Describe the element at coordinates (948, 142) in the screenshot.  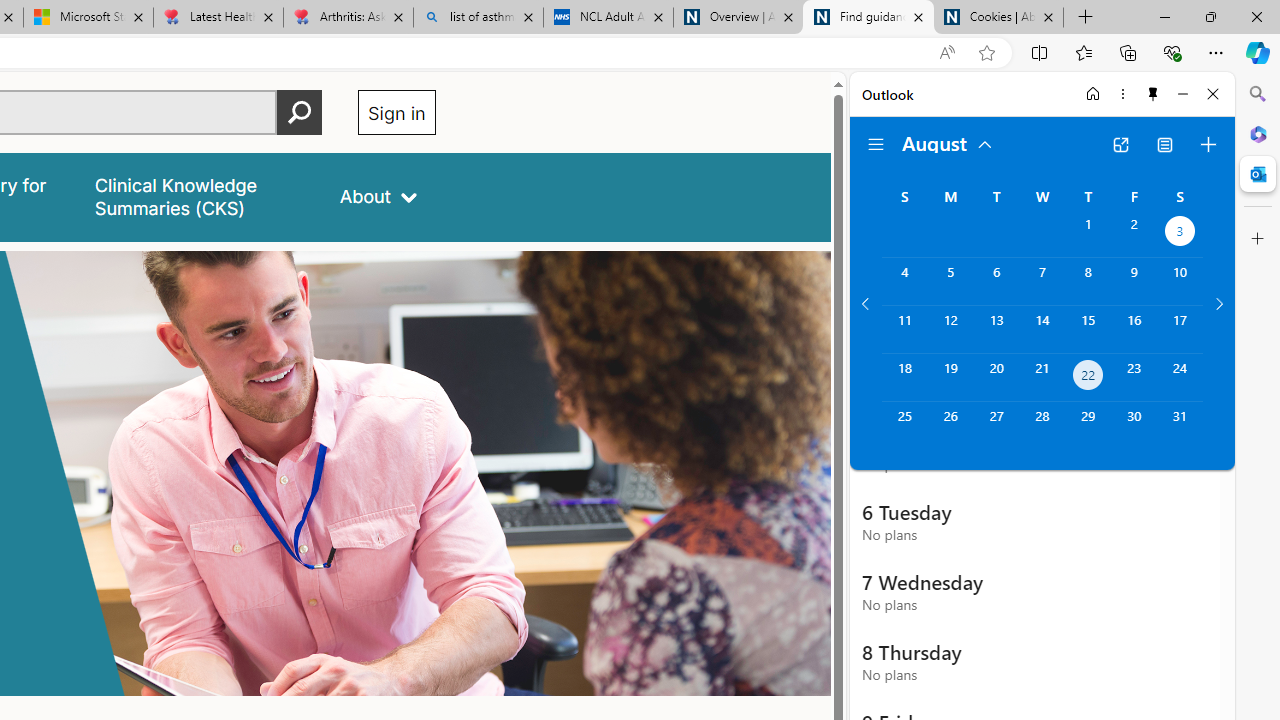
I see `August` at that location.